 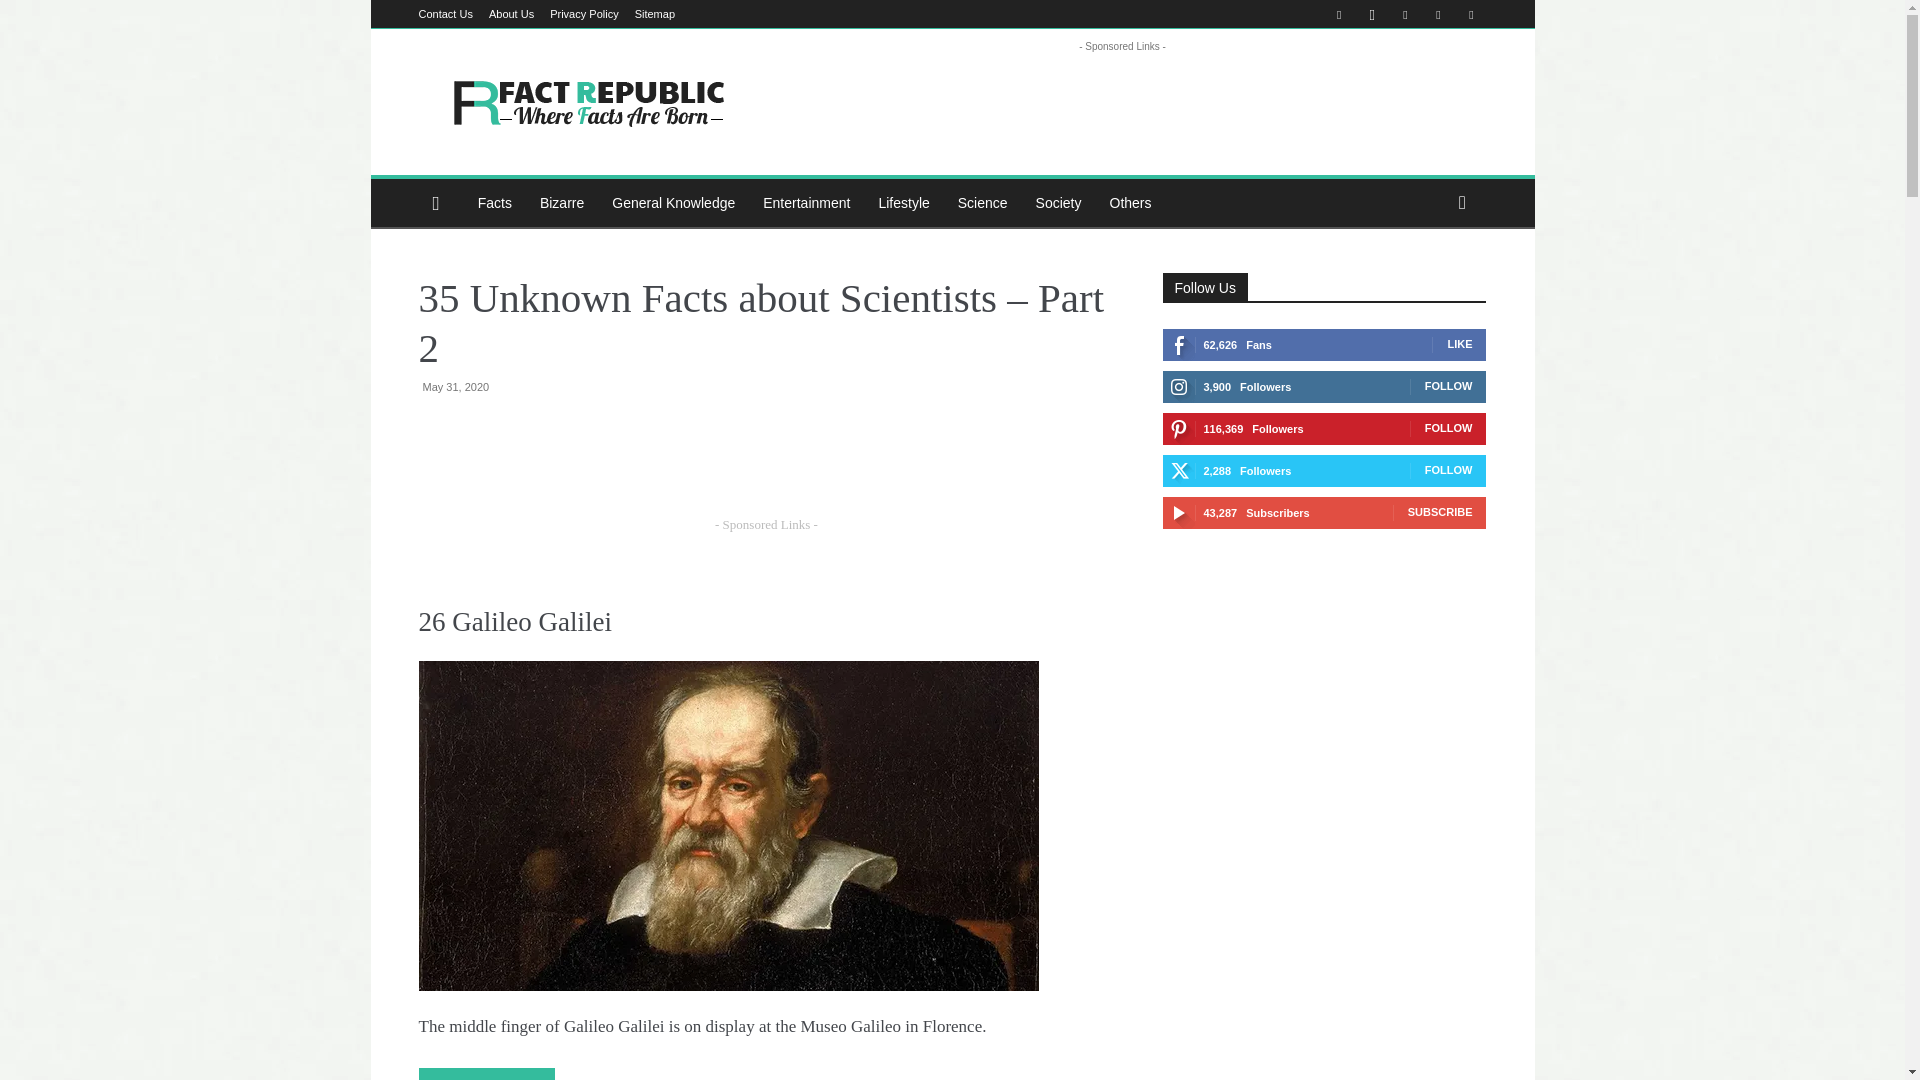 What do you see at coordinates (1470, 14) in the screenshot?
I see `Youtube` at bounding box center [1470, 14].